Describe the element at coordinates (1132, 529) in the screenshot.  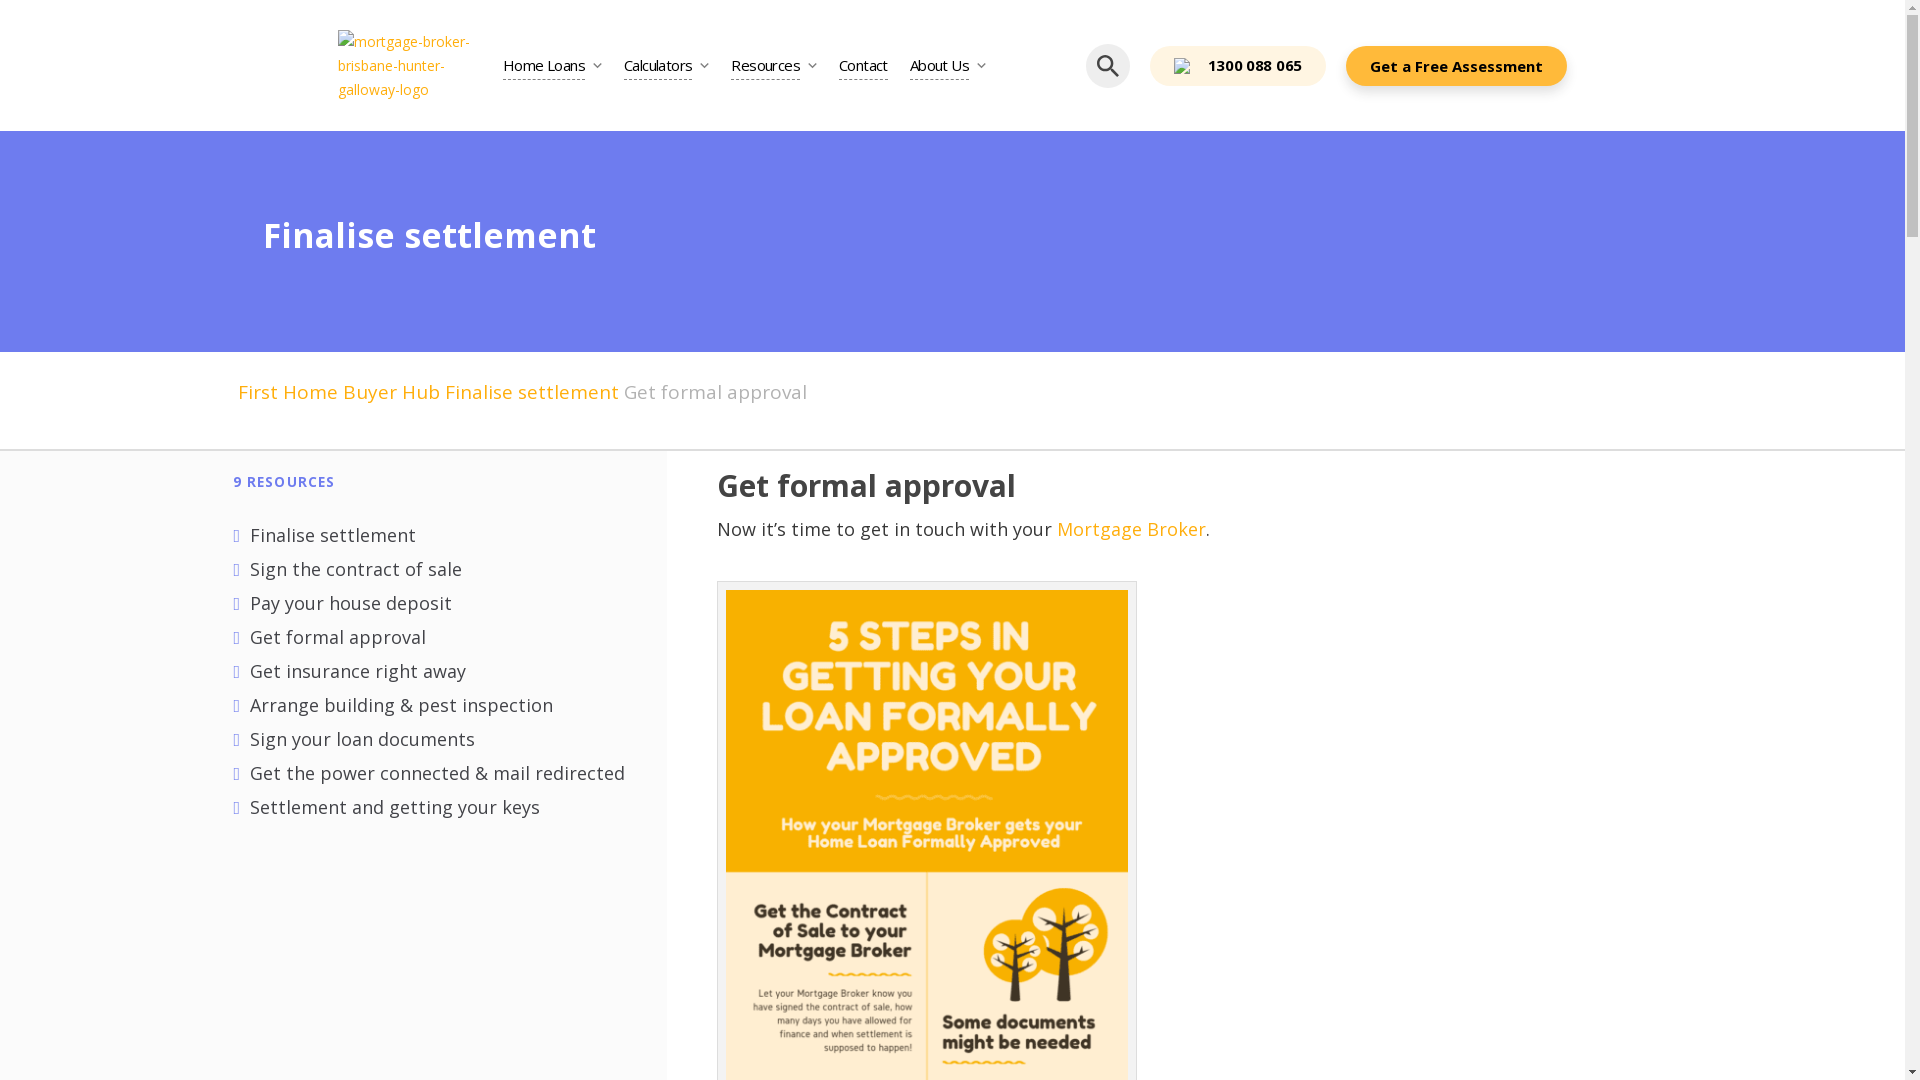
I see `Mortgage Broker` at that location.